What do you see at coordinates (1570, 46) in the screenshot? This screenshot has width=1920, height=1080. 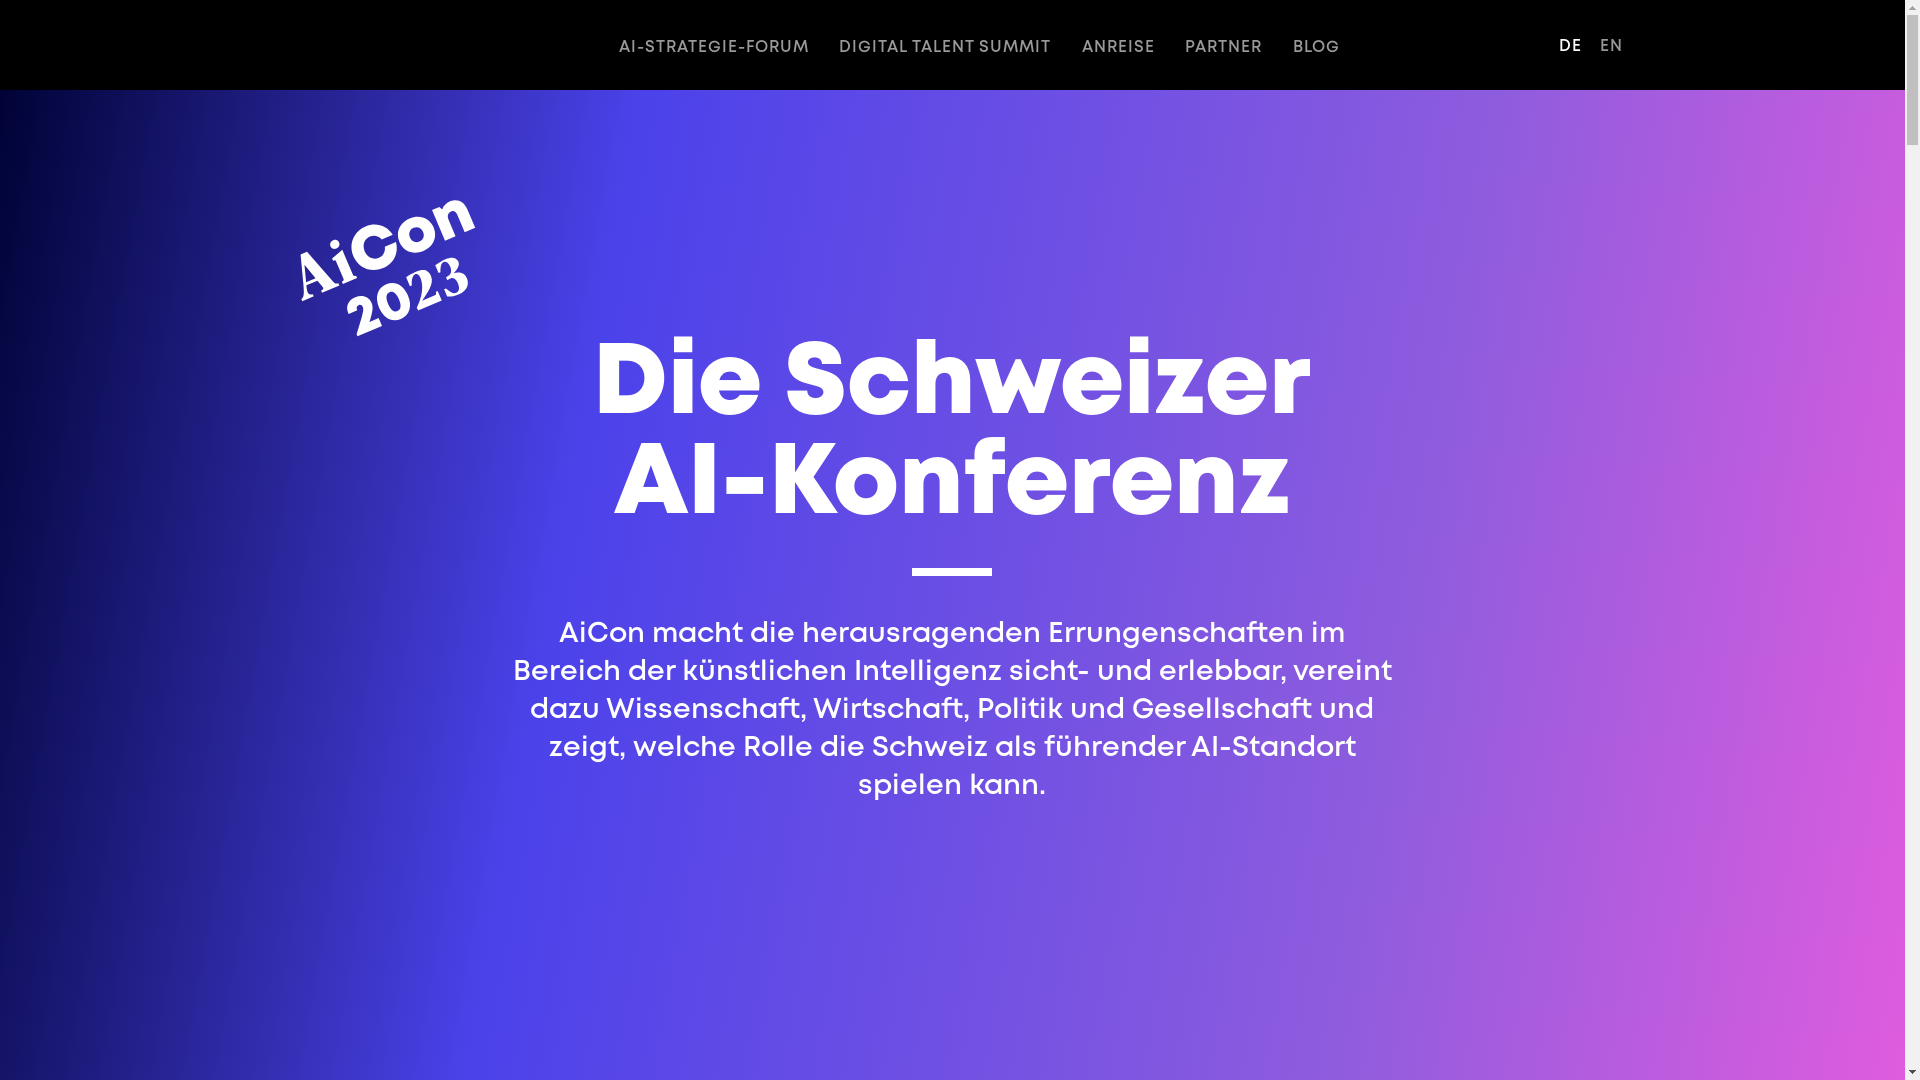 I see `DE` at bounding box center [1570, 46].